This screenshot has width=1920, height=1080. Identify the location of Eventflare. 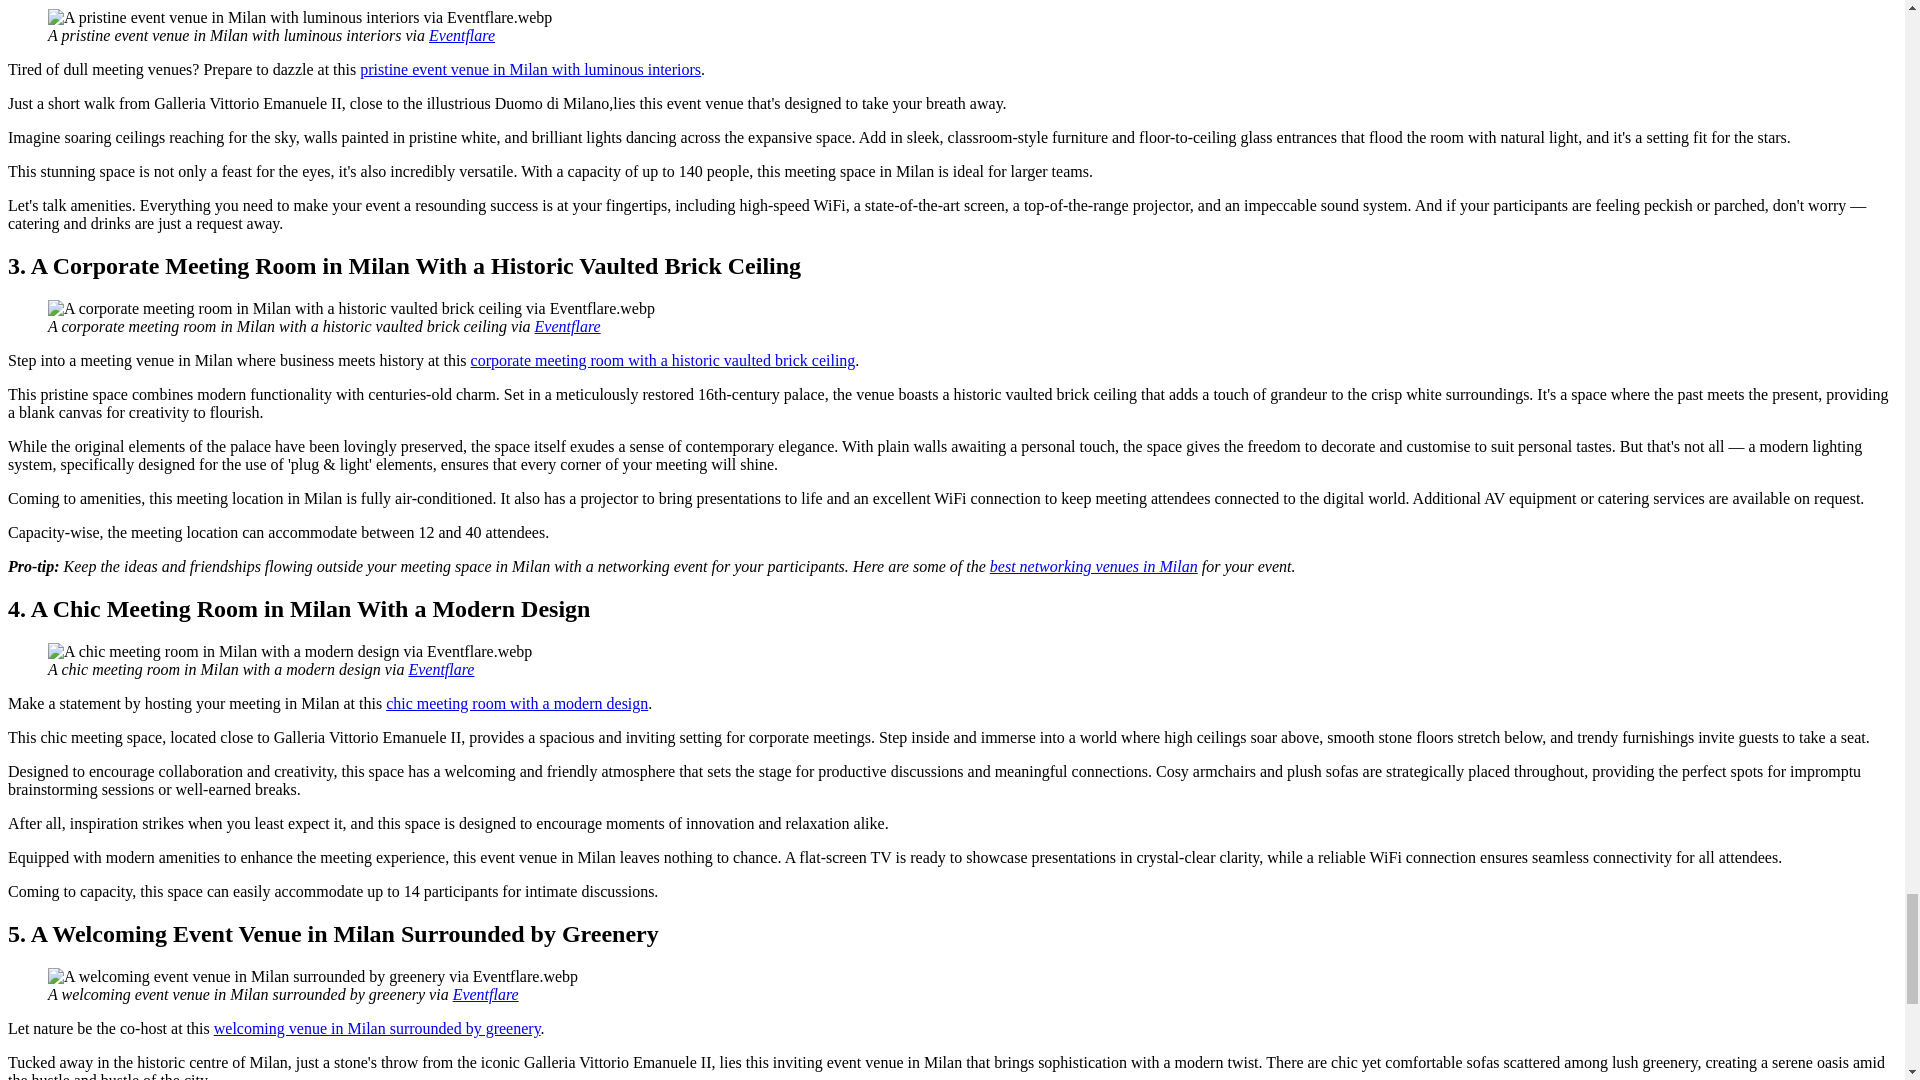
(486, 994).